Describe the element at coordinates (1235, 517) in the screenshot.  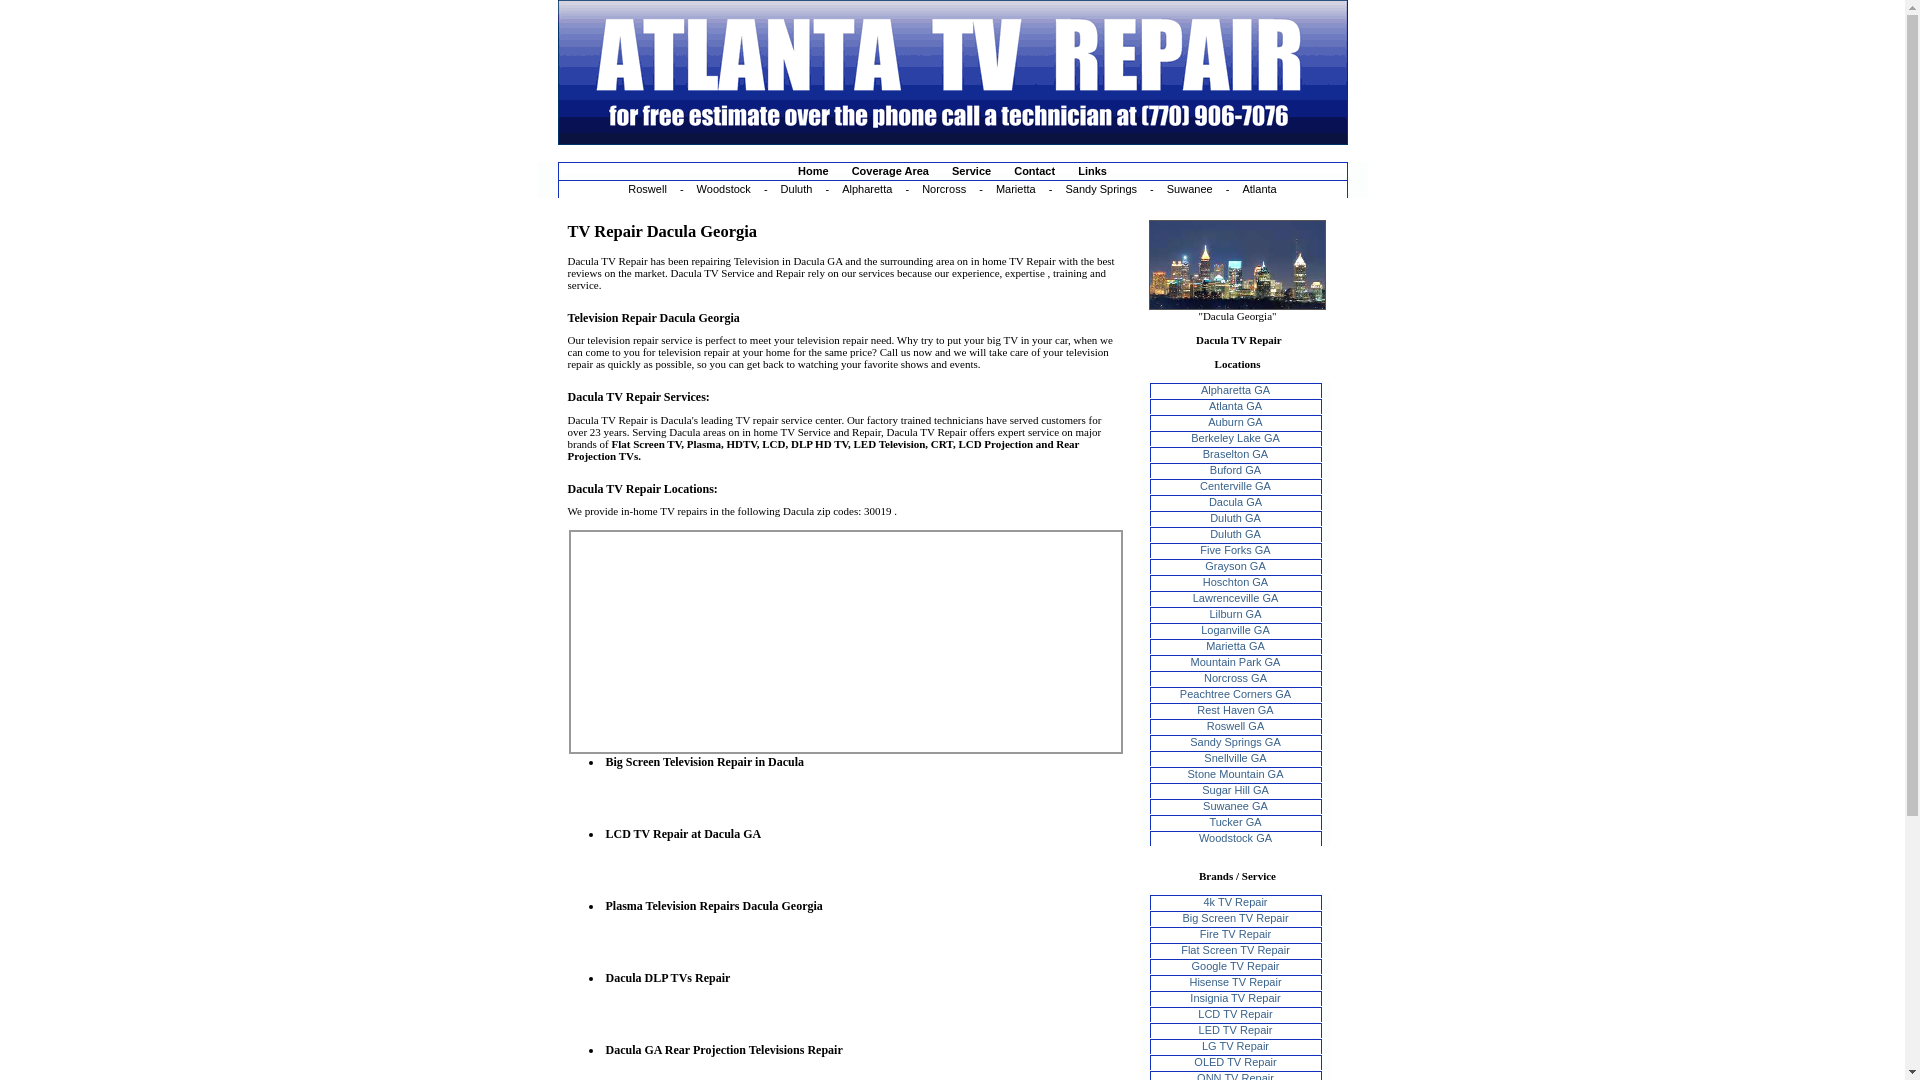
I see `Duluth GA` at that location.